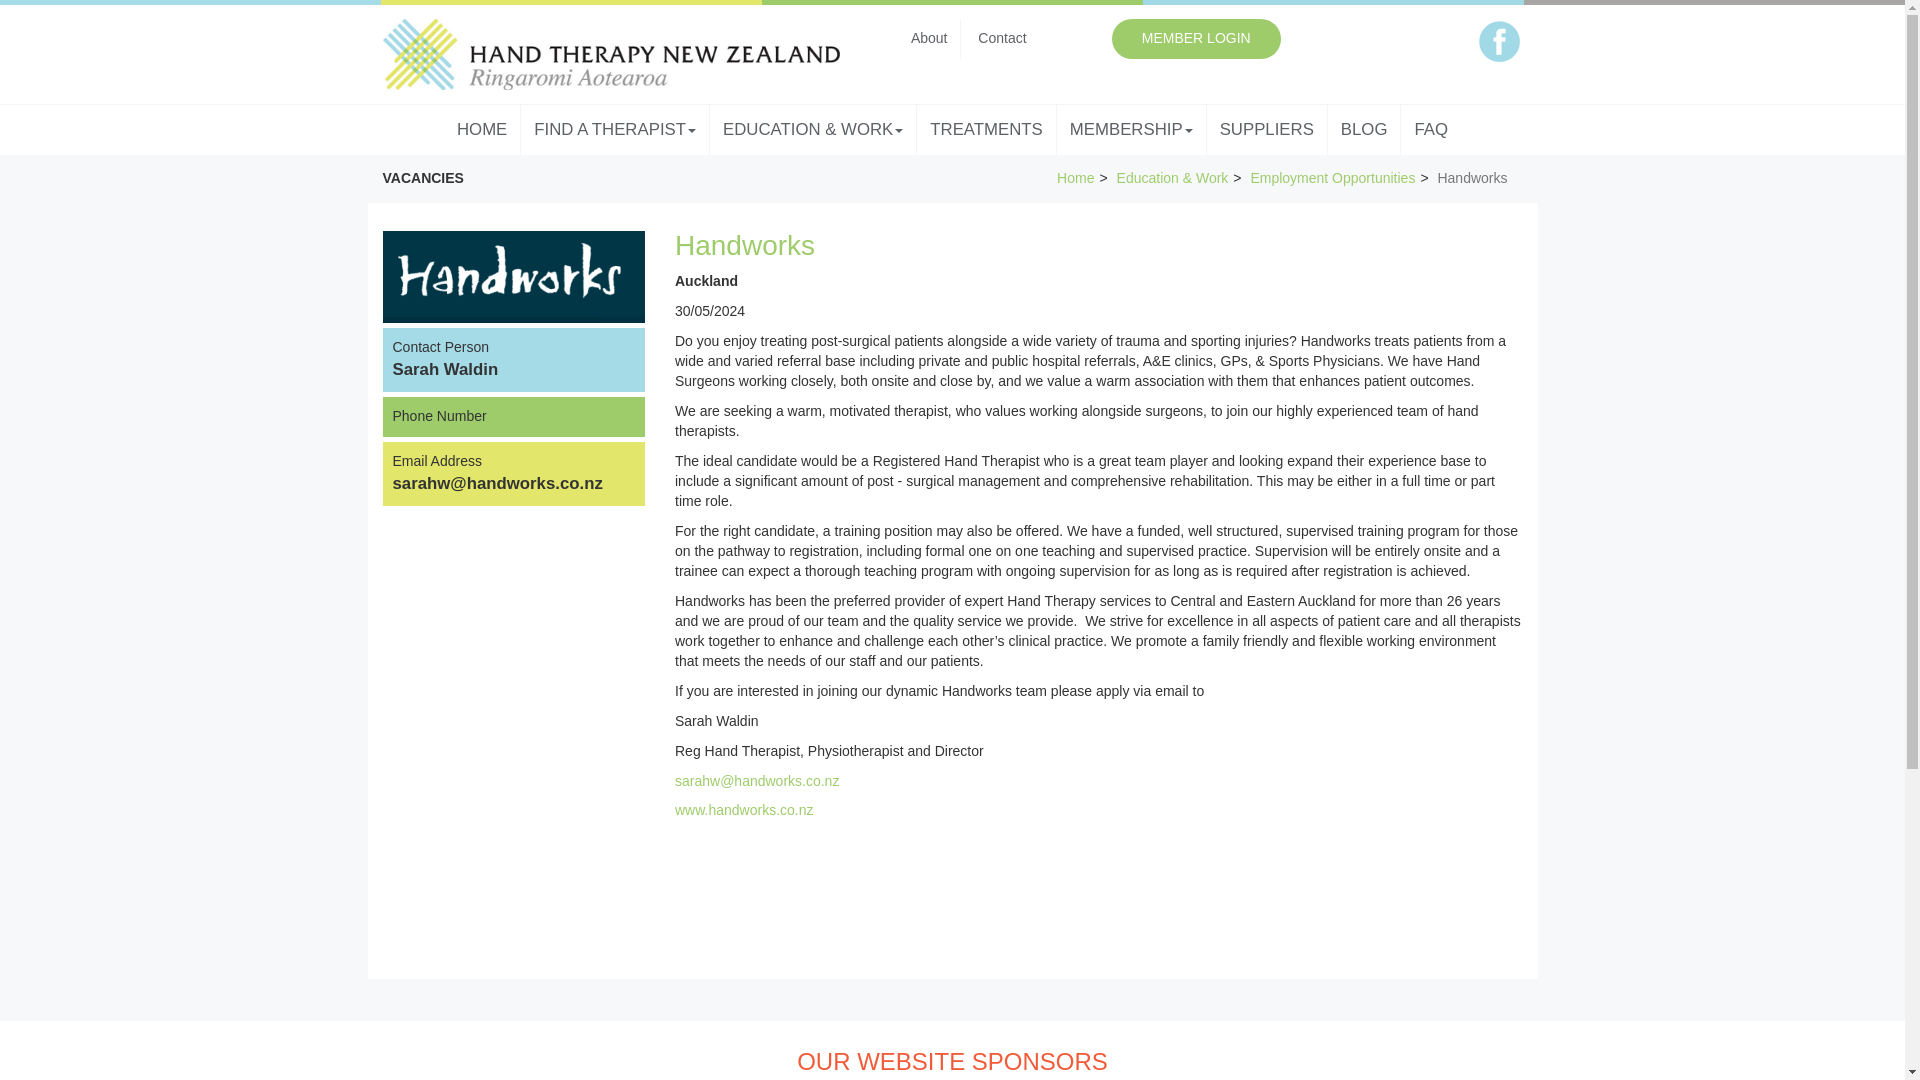 This screenshot has height=1080, width=1920. I want to click on BLOG, so click(1364, 130).